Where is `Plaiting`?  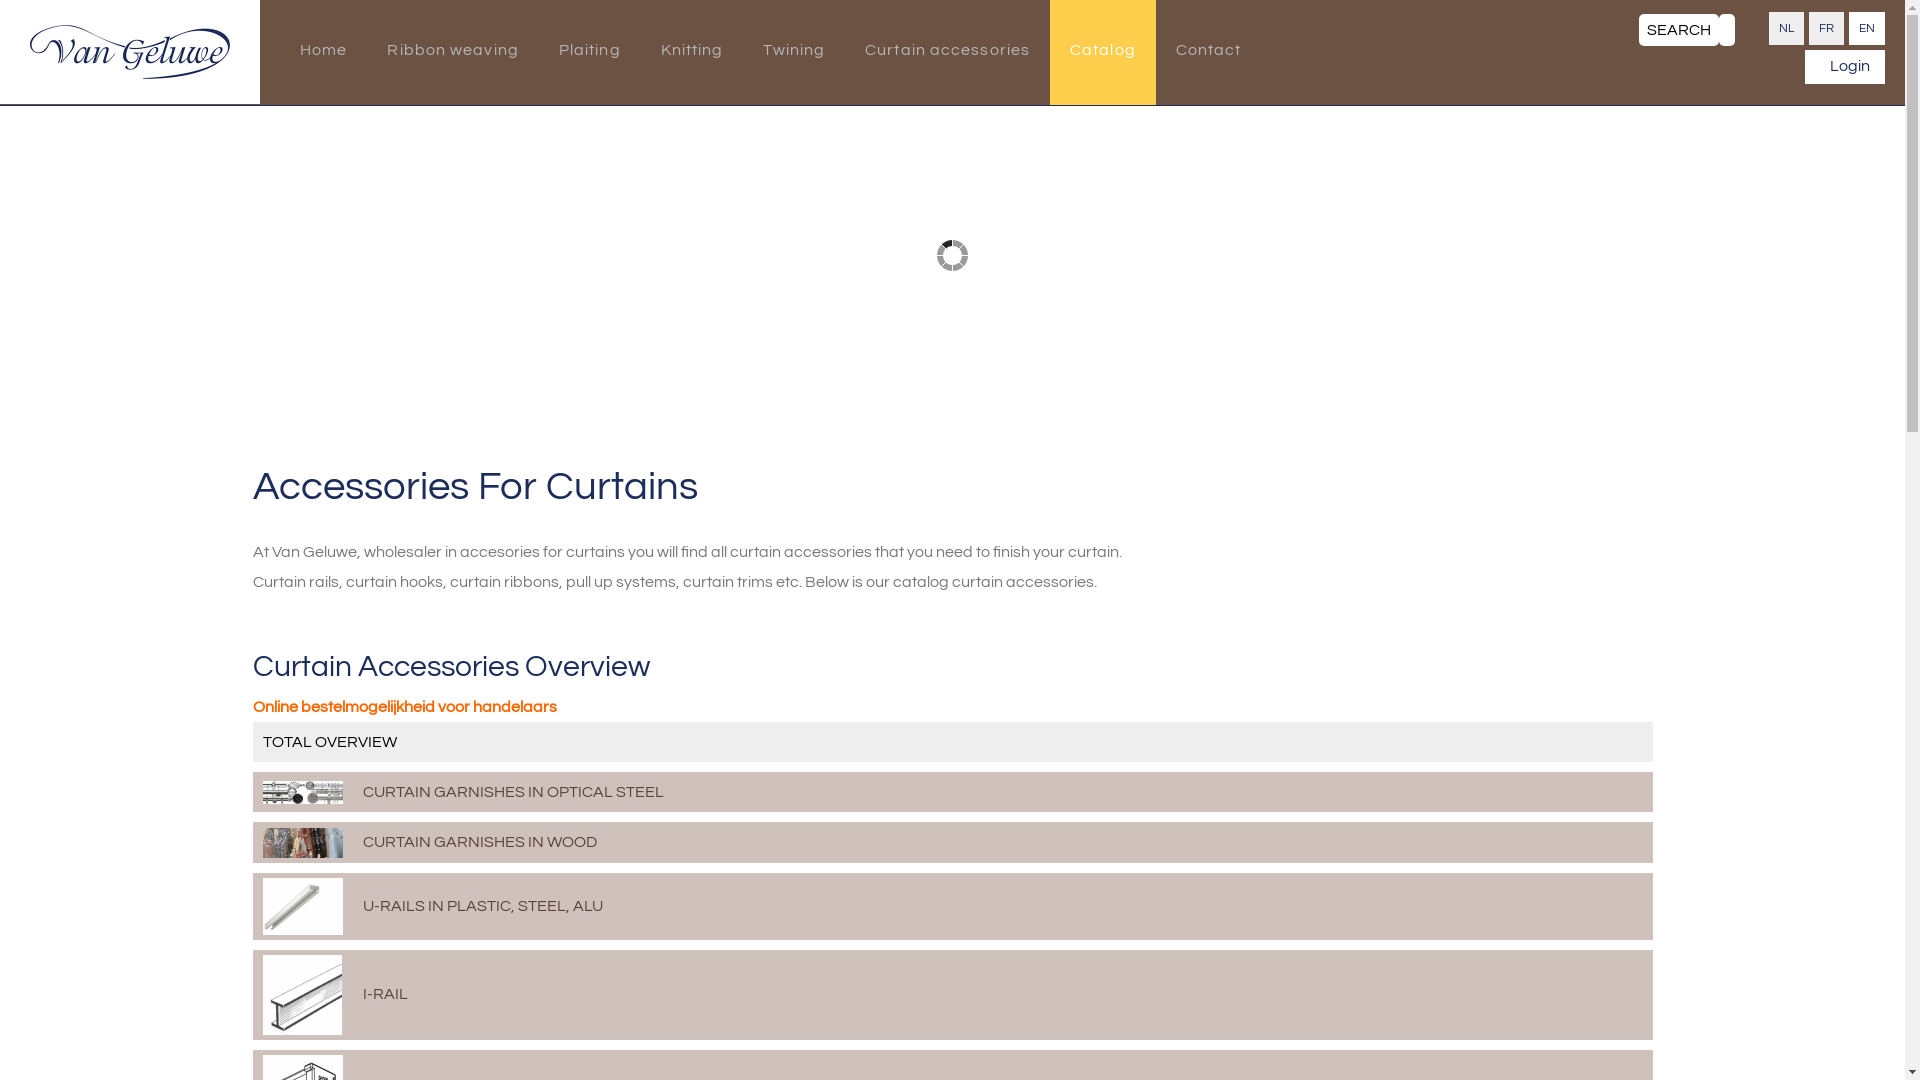 Plaiting is located at coordinates (590, 52).